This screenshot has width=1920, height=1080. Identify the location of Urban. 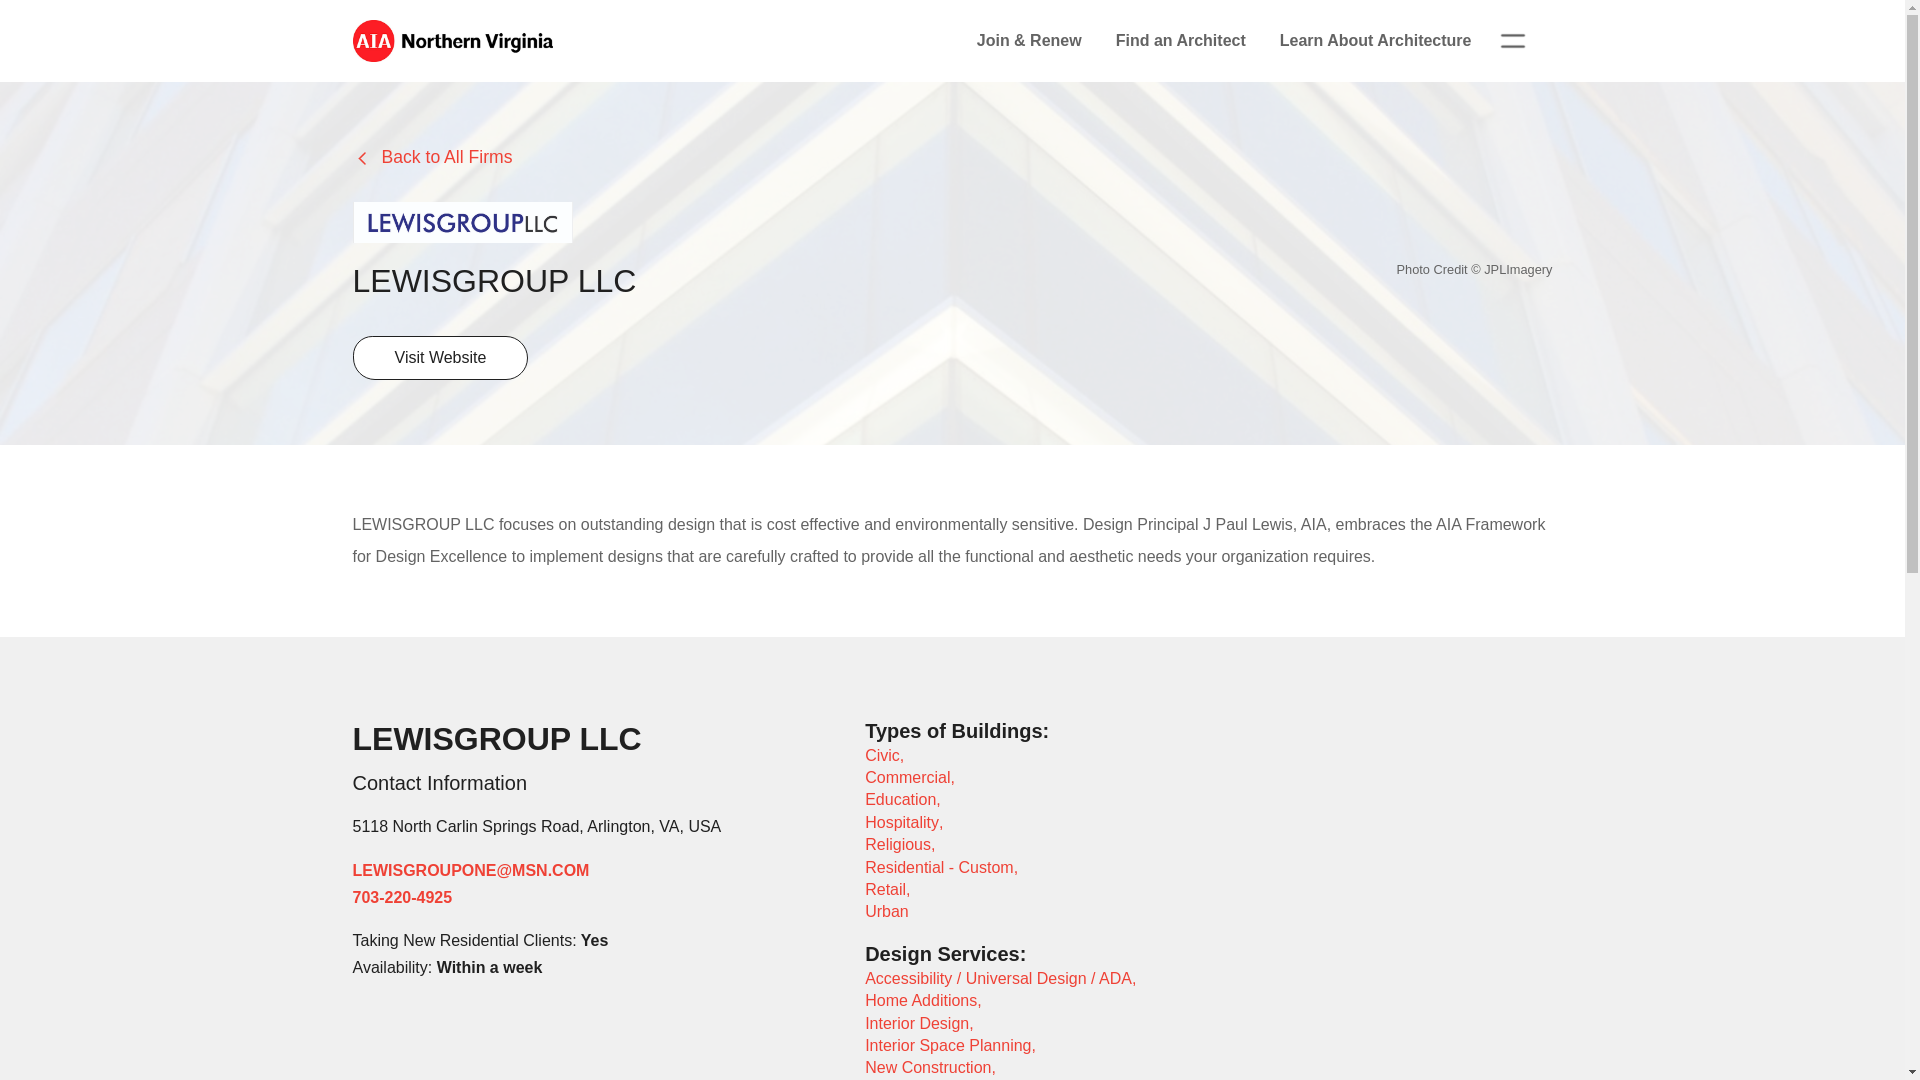
(886, 911).